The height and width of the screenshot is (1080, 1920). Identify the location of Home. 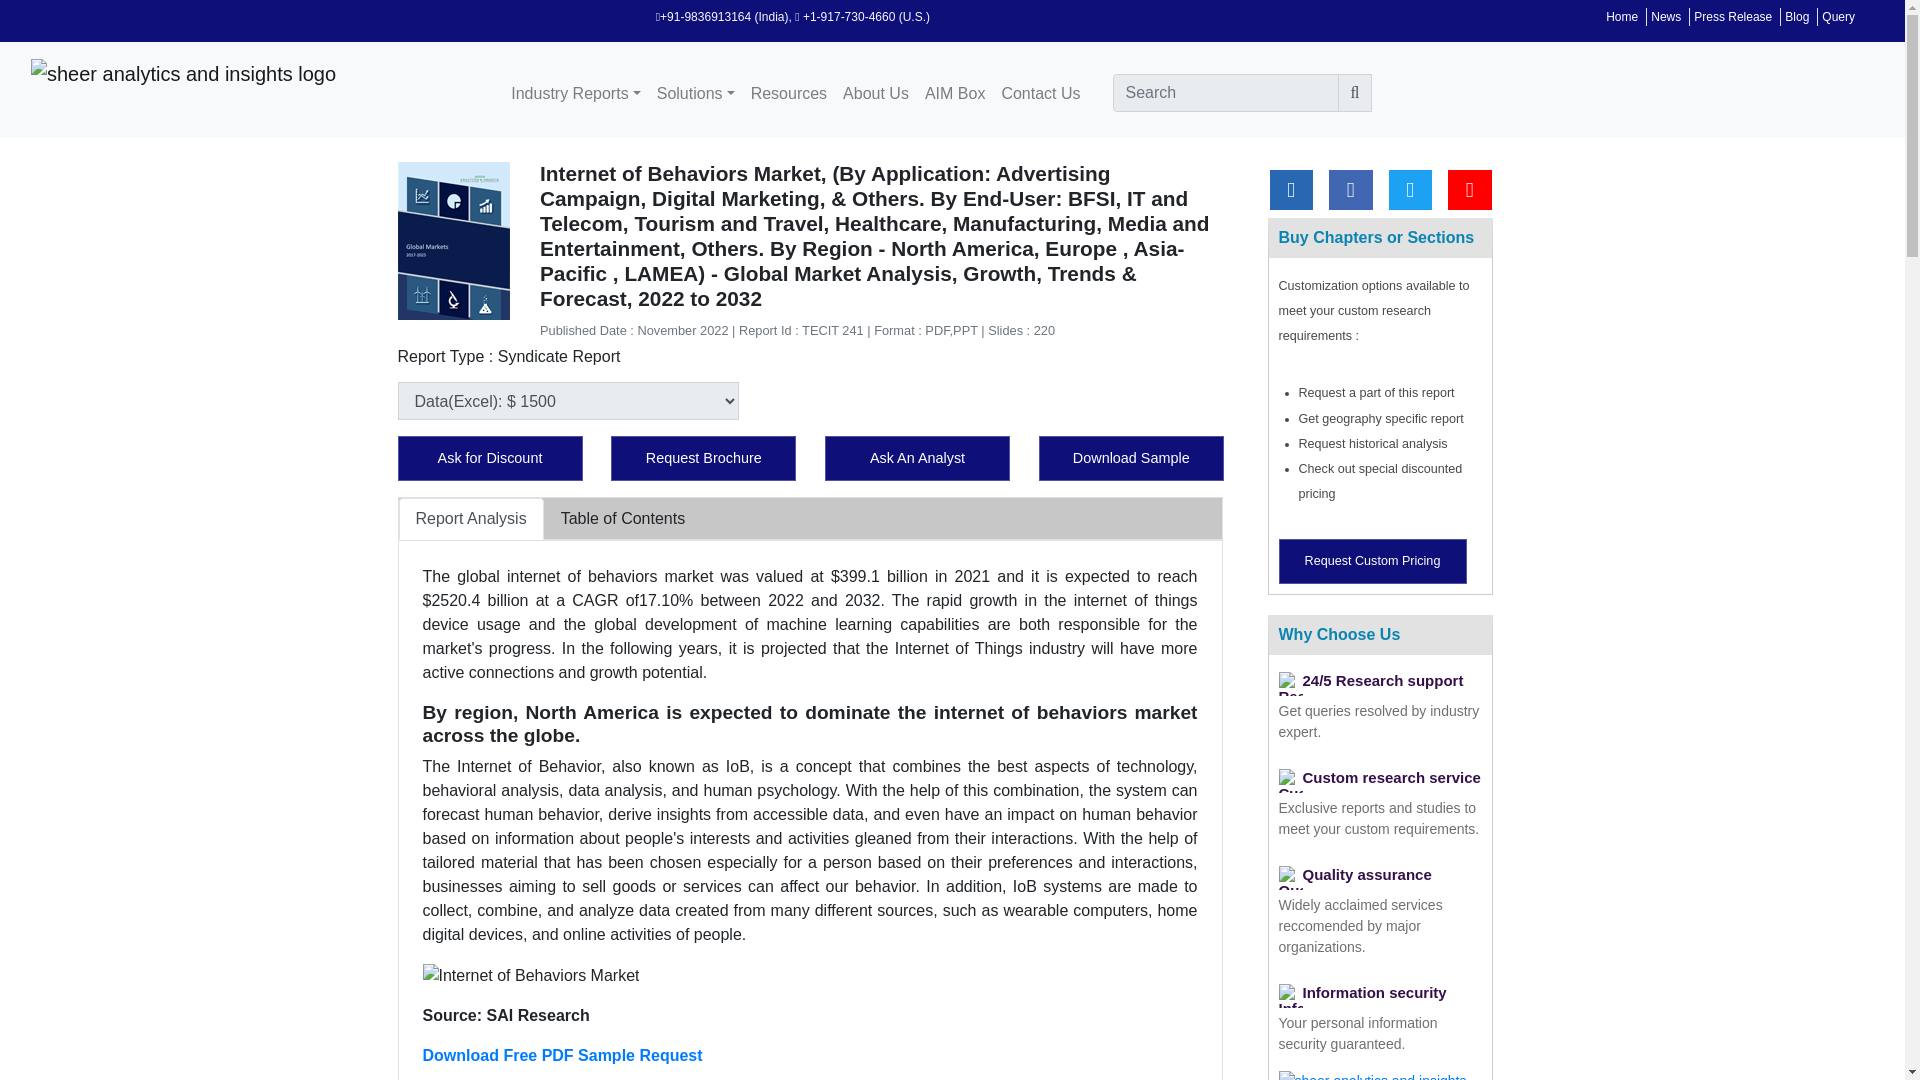
(1621, 16).